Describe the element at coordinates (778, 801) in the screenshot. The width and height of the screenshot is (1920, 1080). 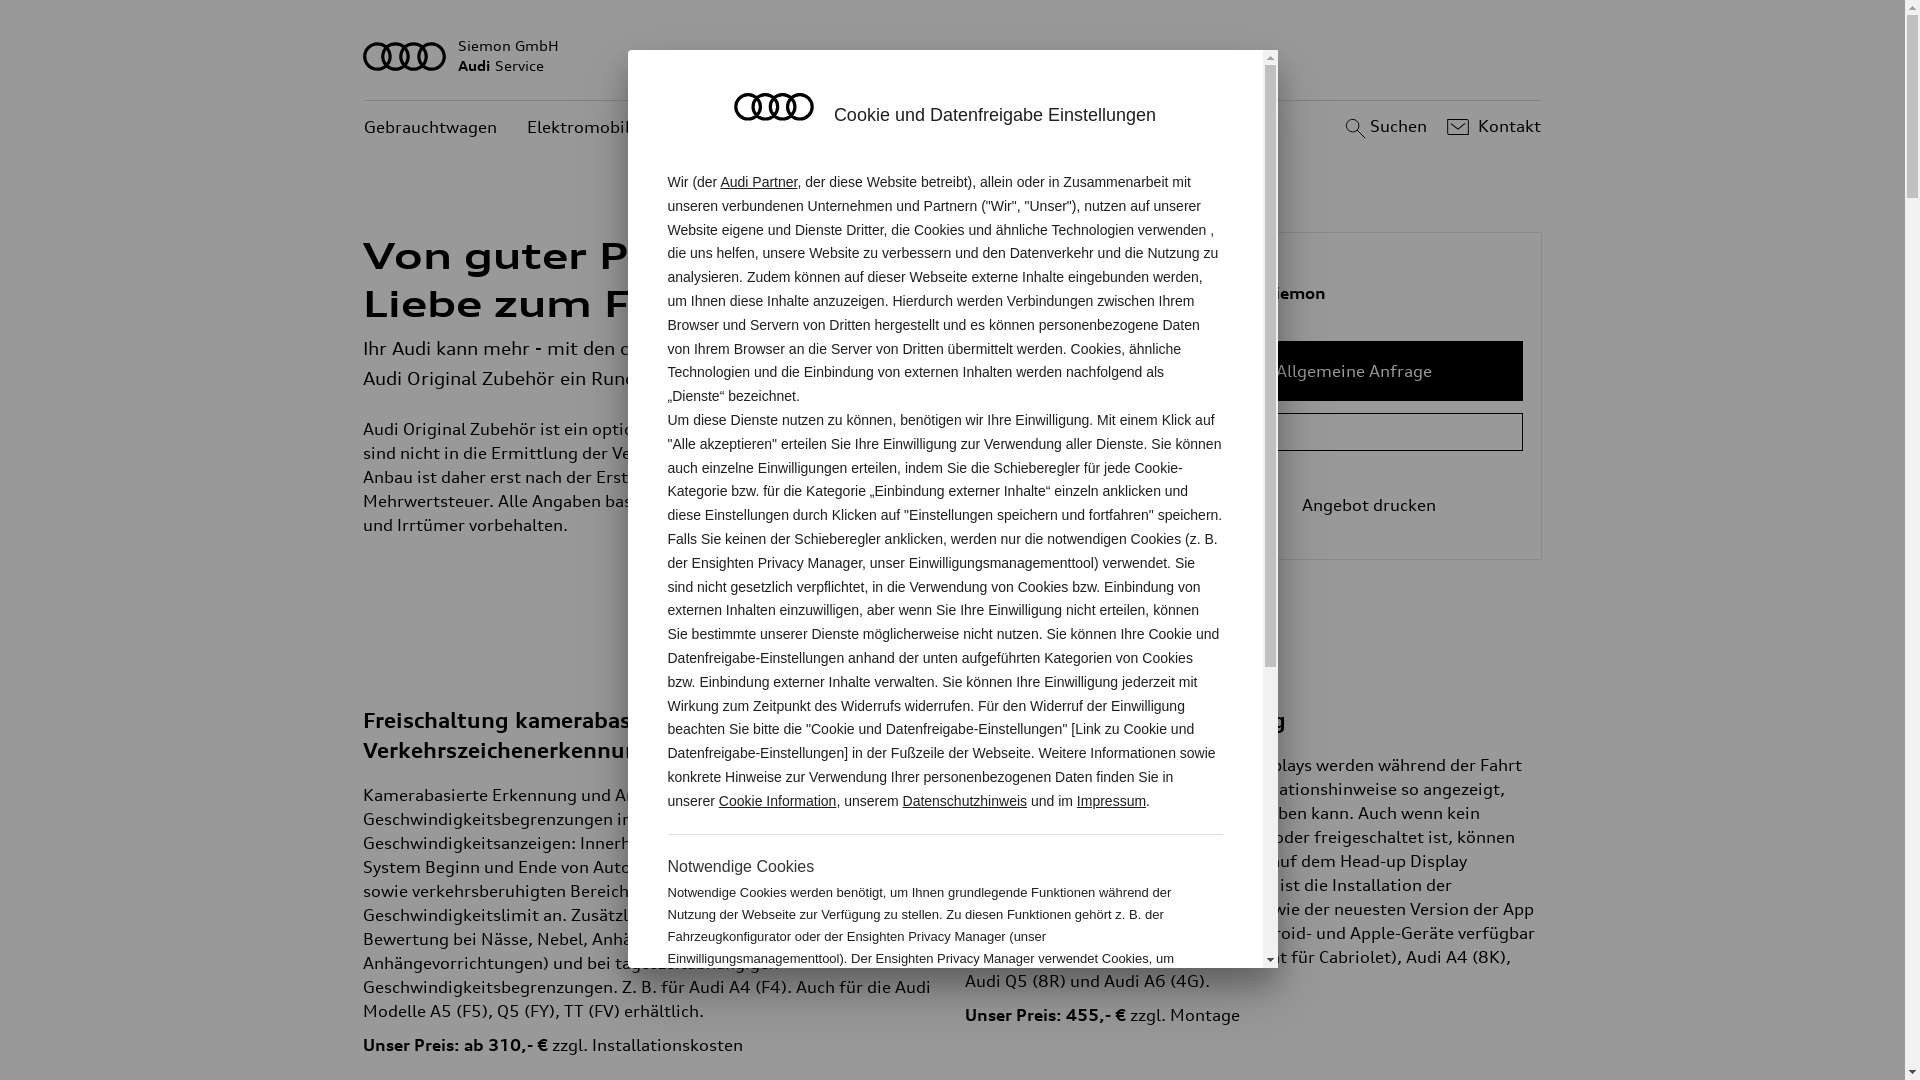
I see `Cookie Information` at that location.